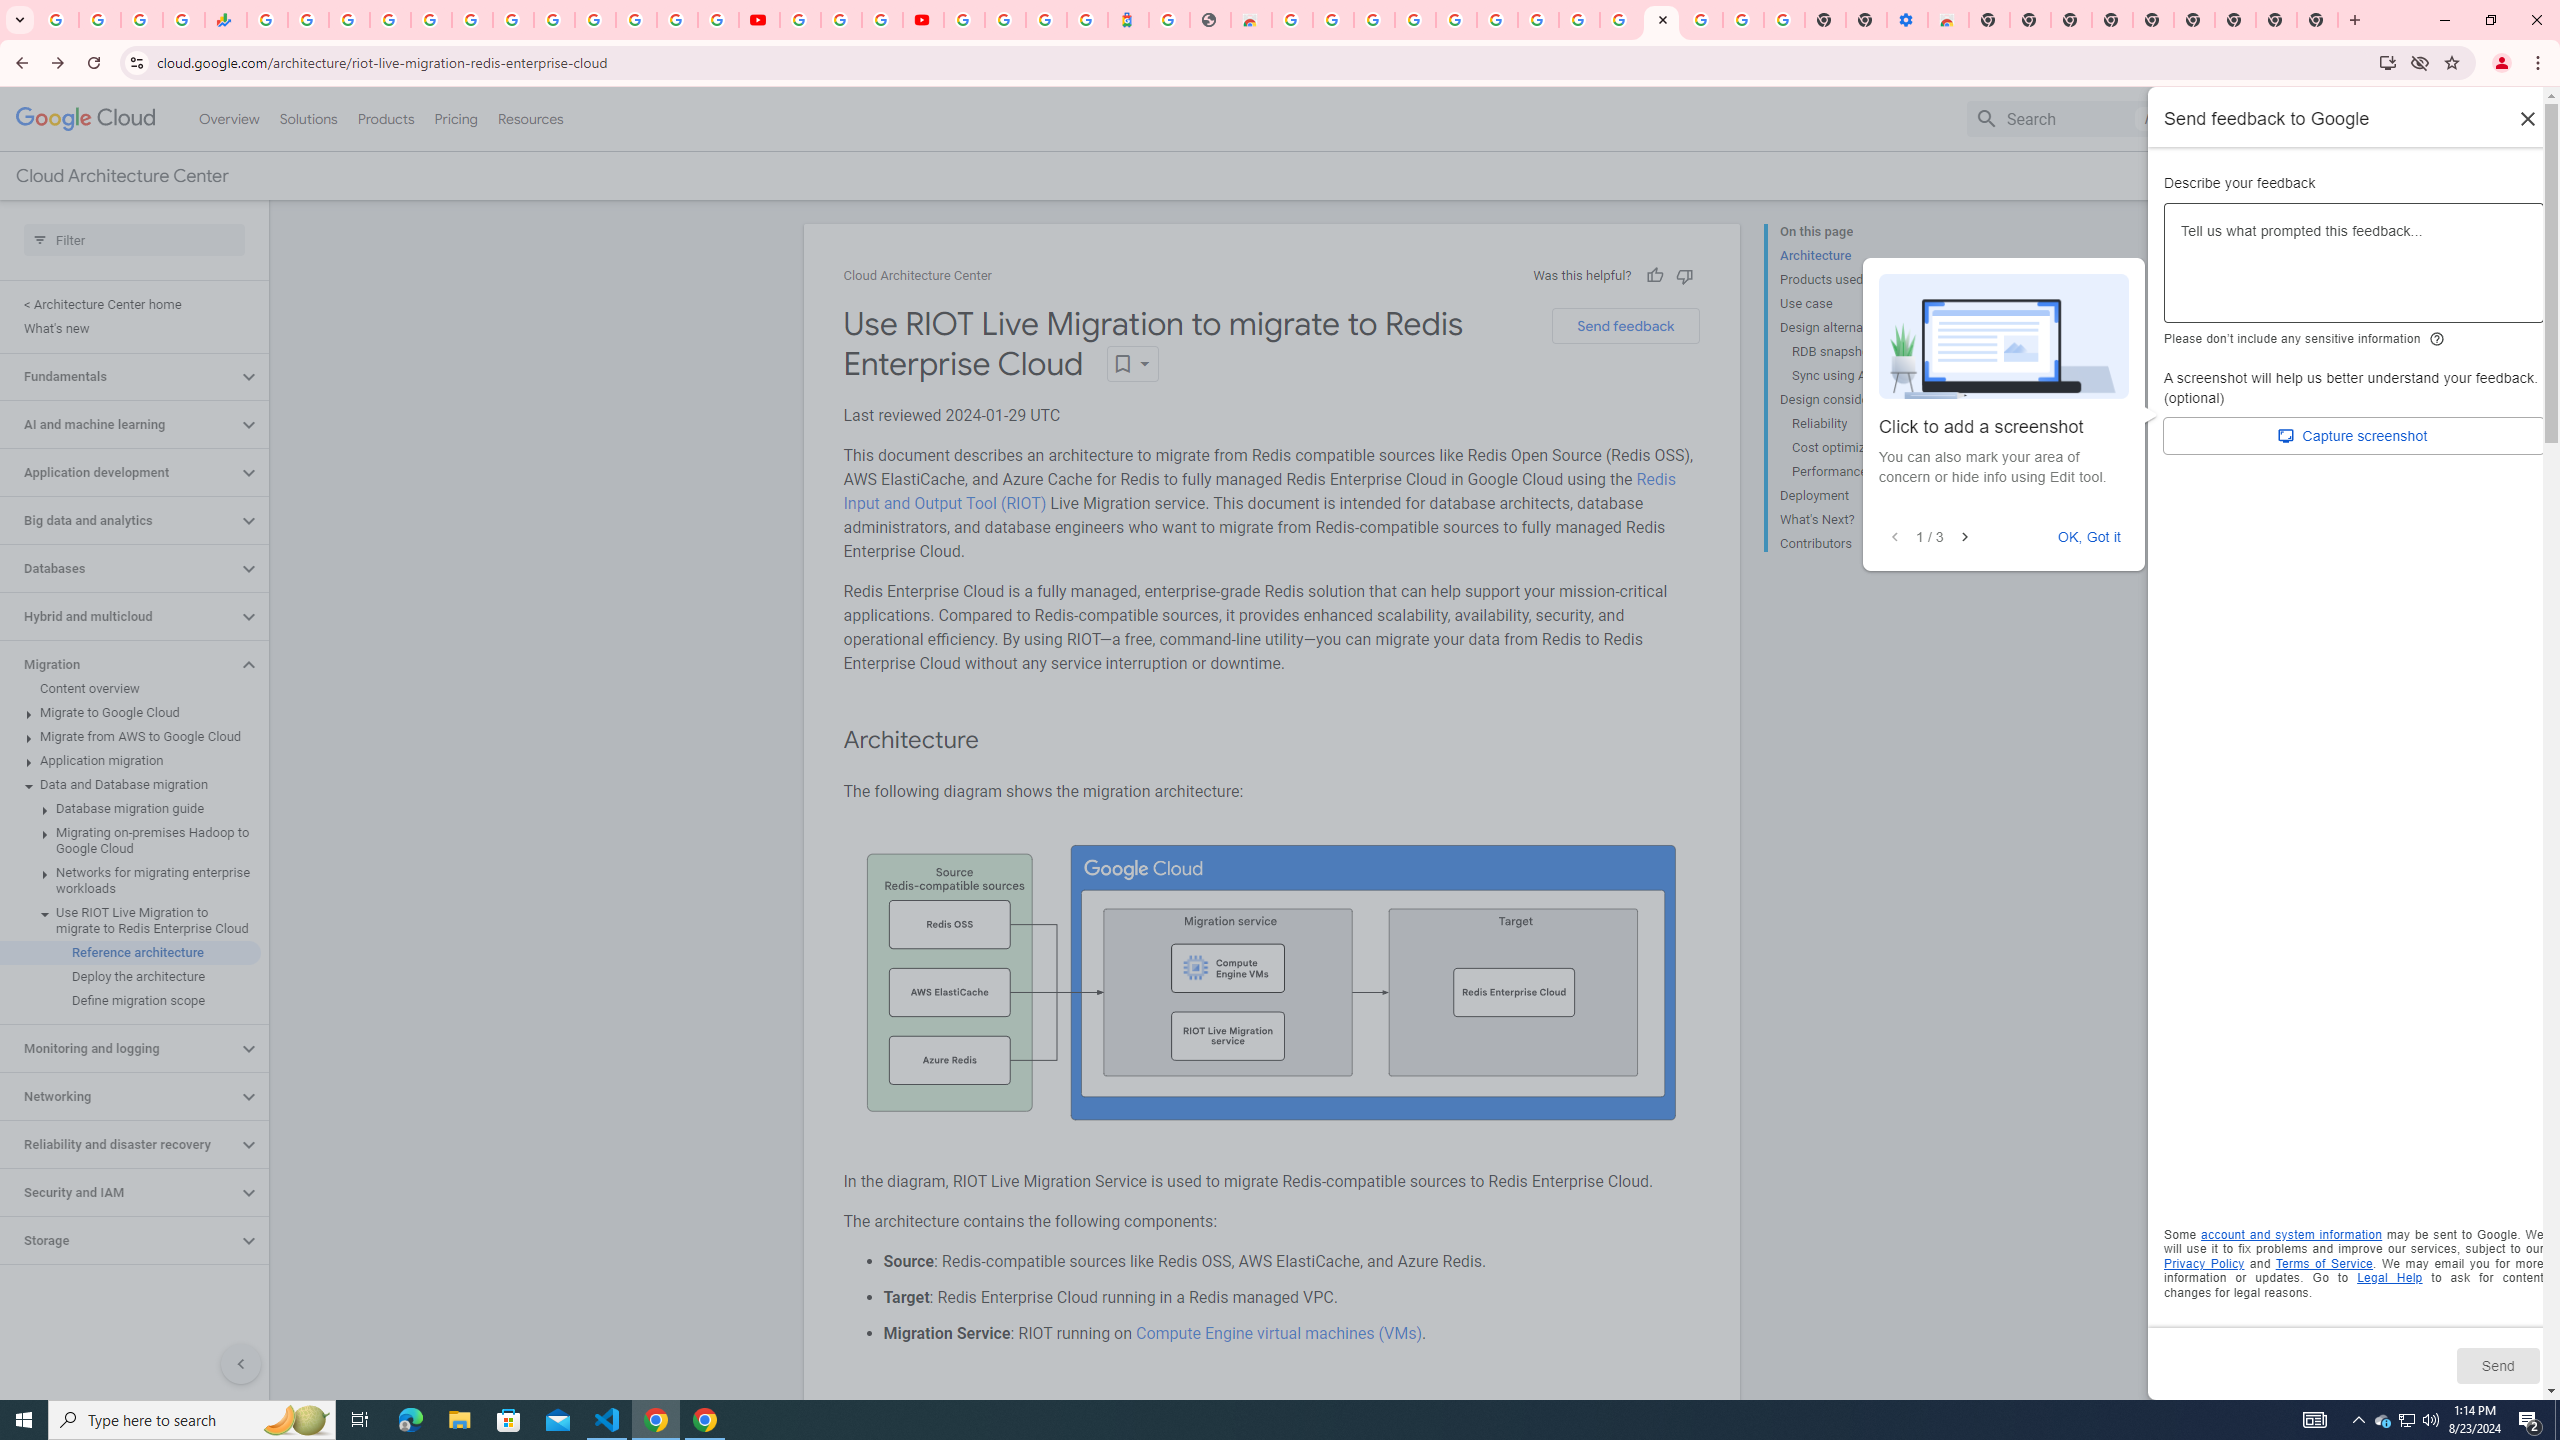  Describe the element at coordinates (119, 520) in the screenshot. I see `Big data and analytics` at that location.